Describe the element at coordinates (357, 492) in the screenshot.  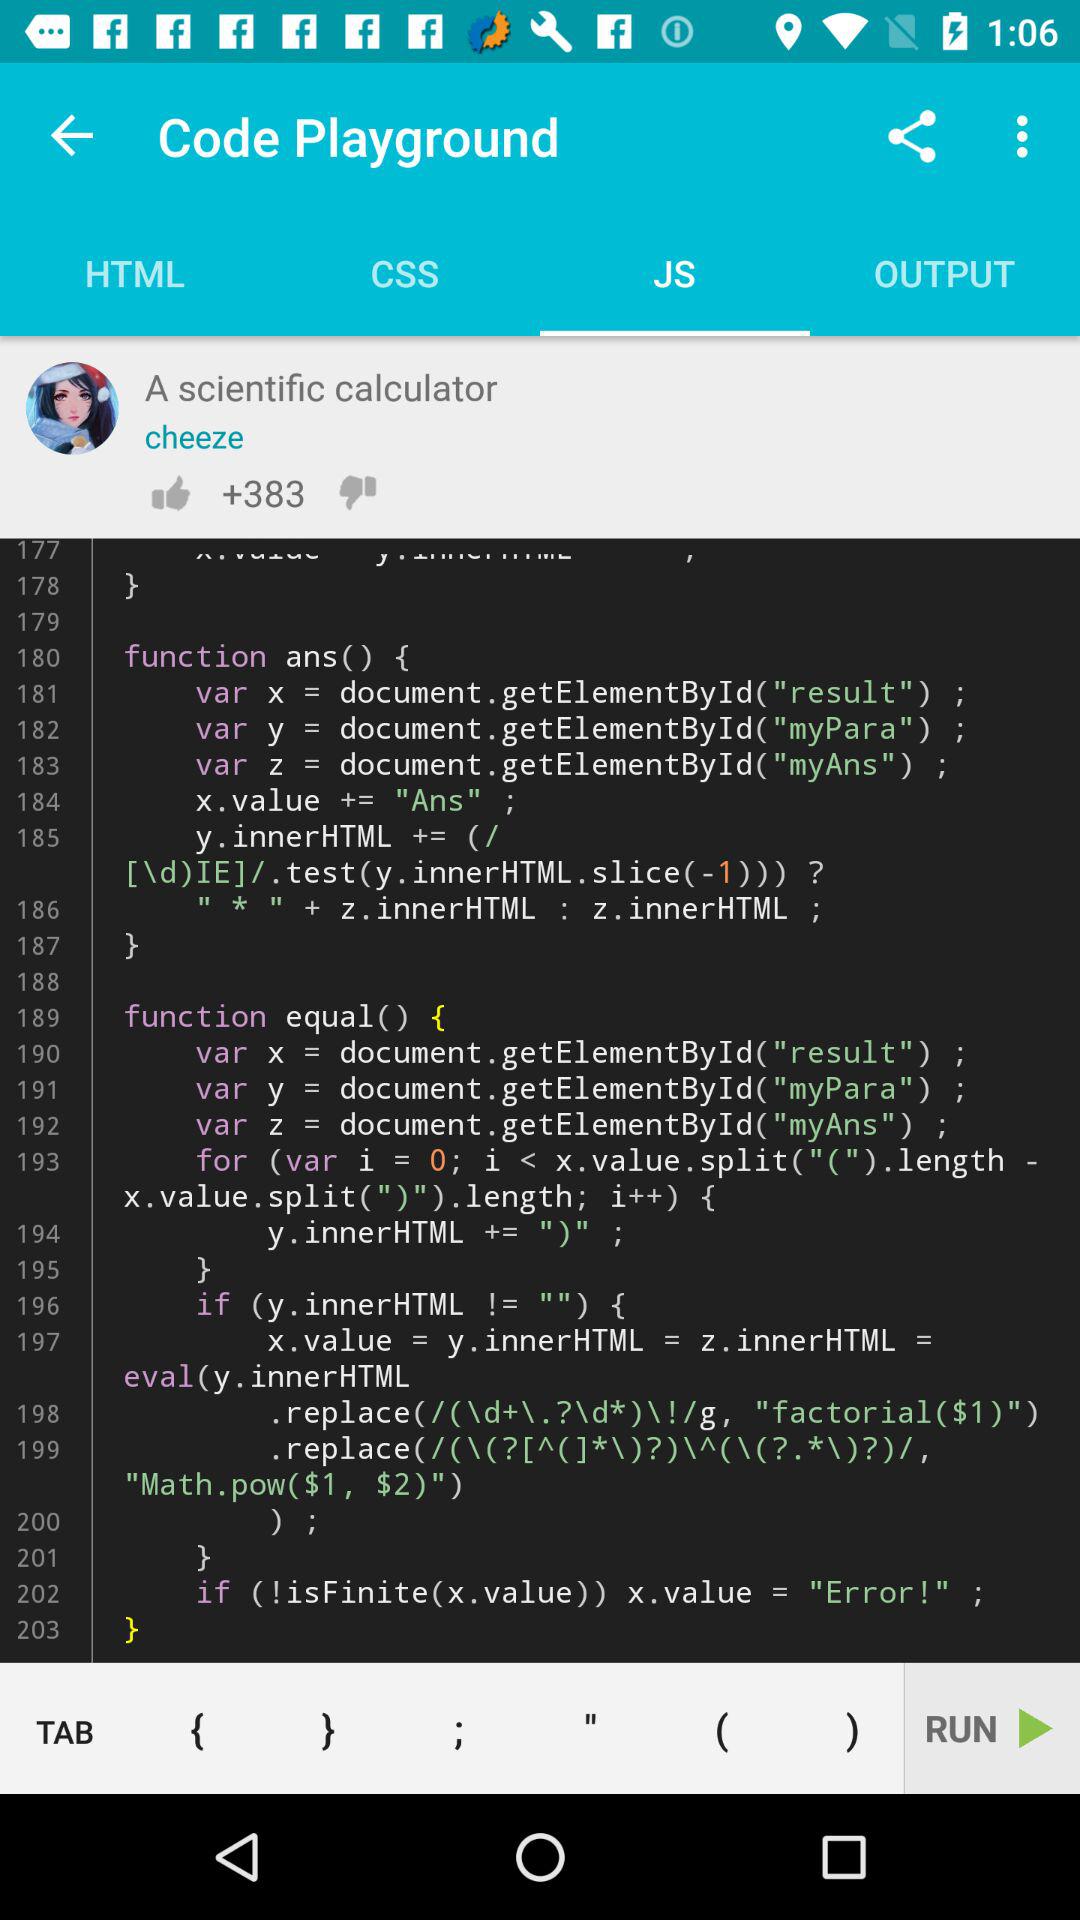
I see `switch to dislike` at that location.